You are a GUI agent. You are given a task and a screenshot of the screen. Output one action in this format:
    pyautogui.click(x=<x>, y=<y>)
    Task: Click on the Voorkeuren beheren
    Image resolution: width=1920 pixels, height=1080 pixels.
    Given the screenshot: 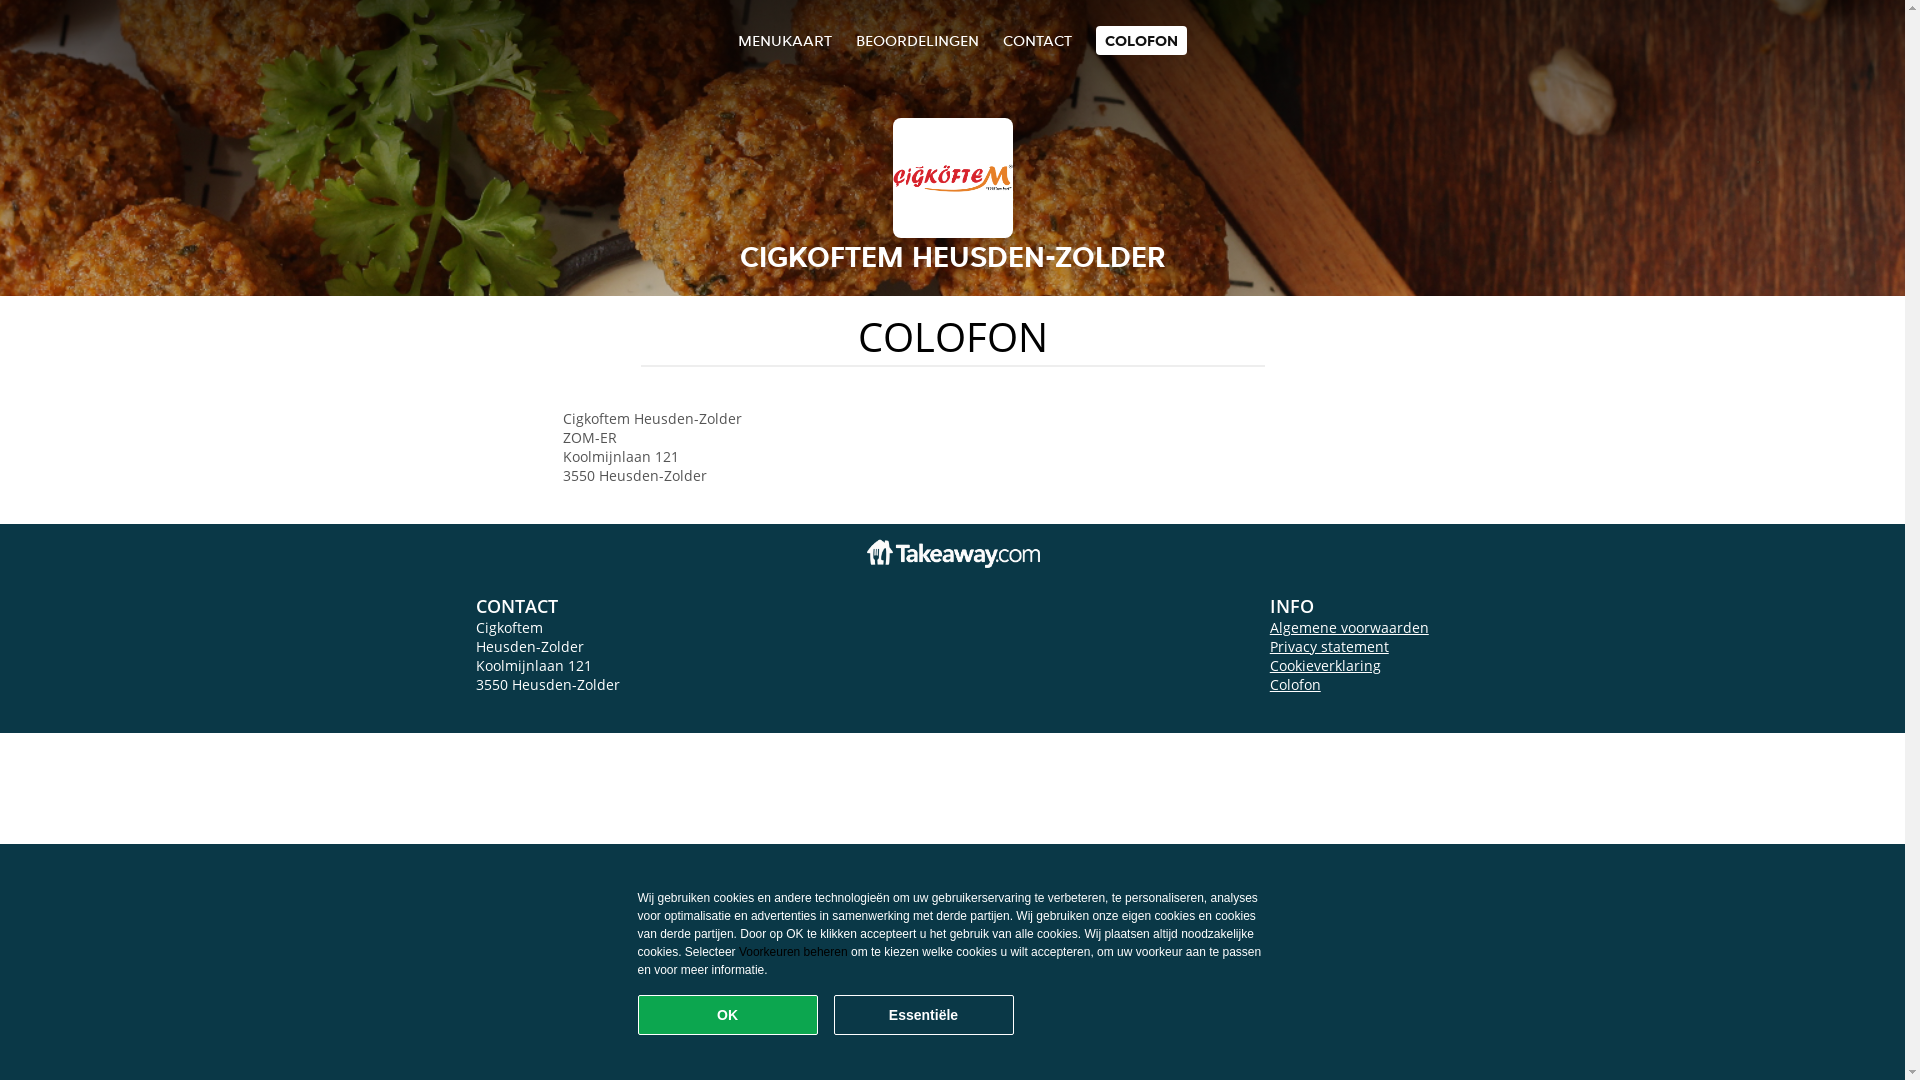 What is the action you would take?
    pyautogui.click(x=794, y=952)
    